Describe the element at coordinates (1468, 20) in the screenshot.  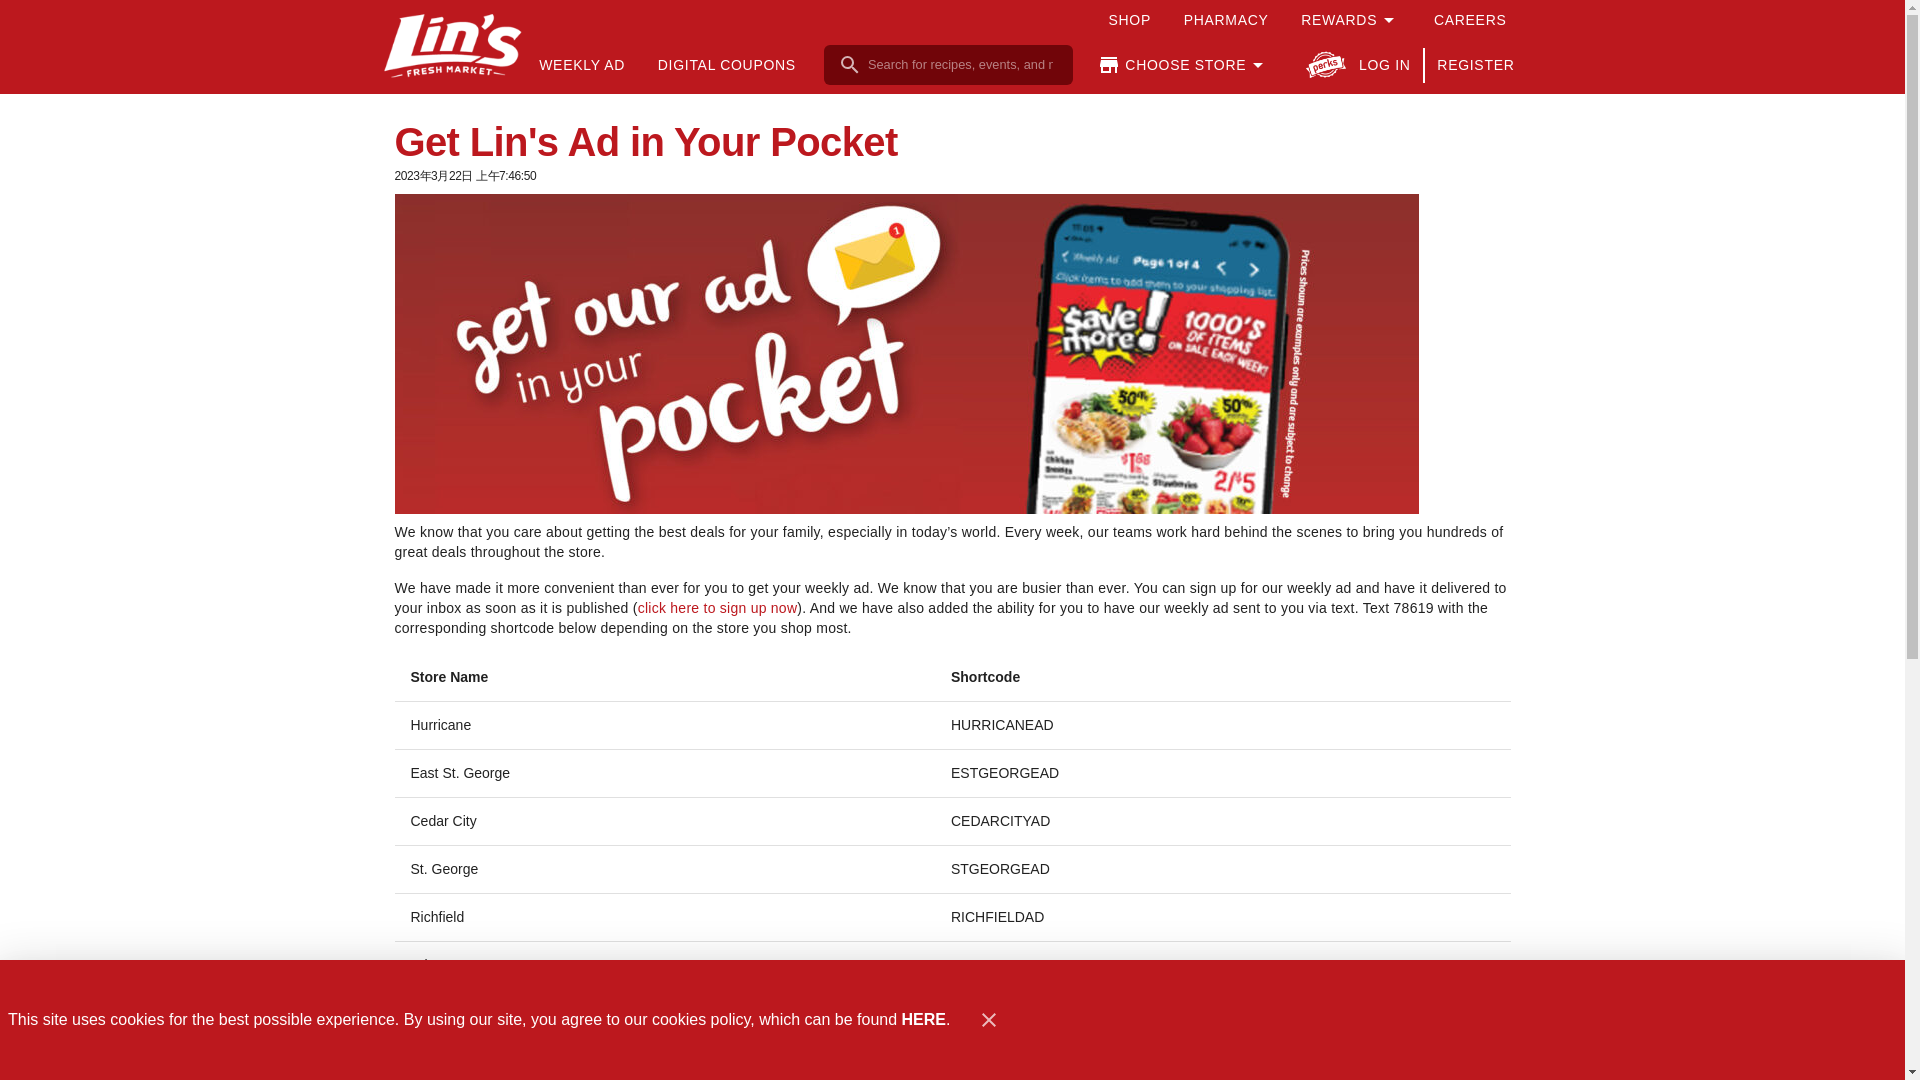
I see `CAREERS` at that location.